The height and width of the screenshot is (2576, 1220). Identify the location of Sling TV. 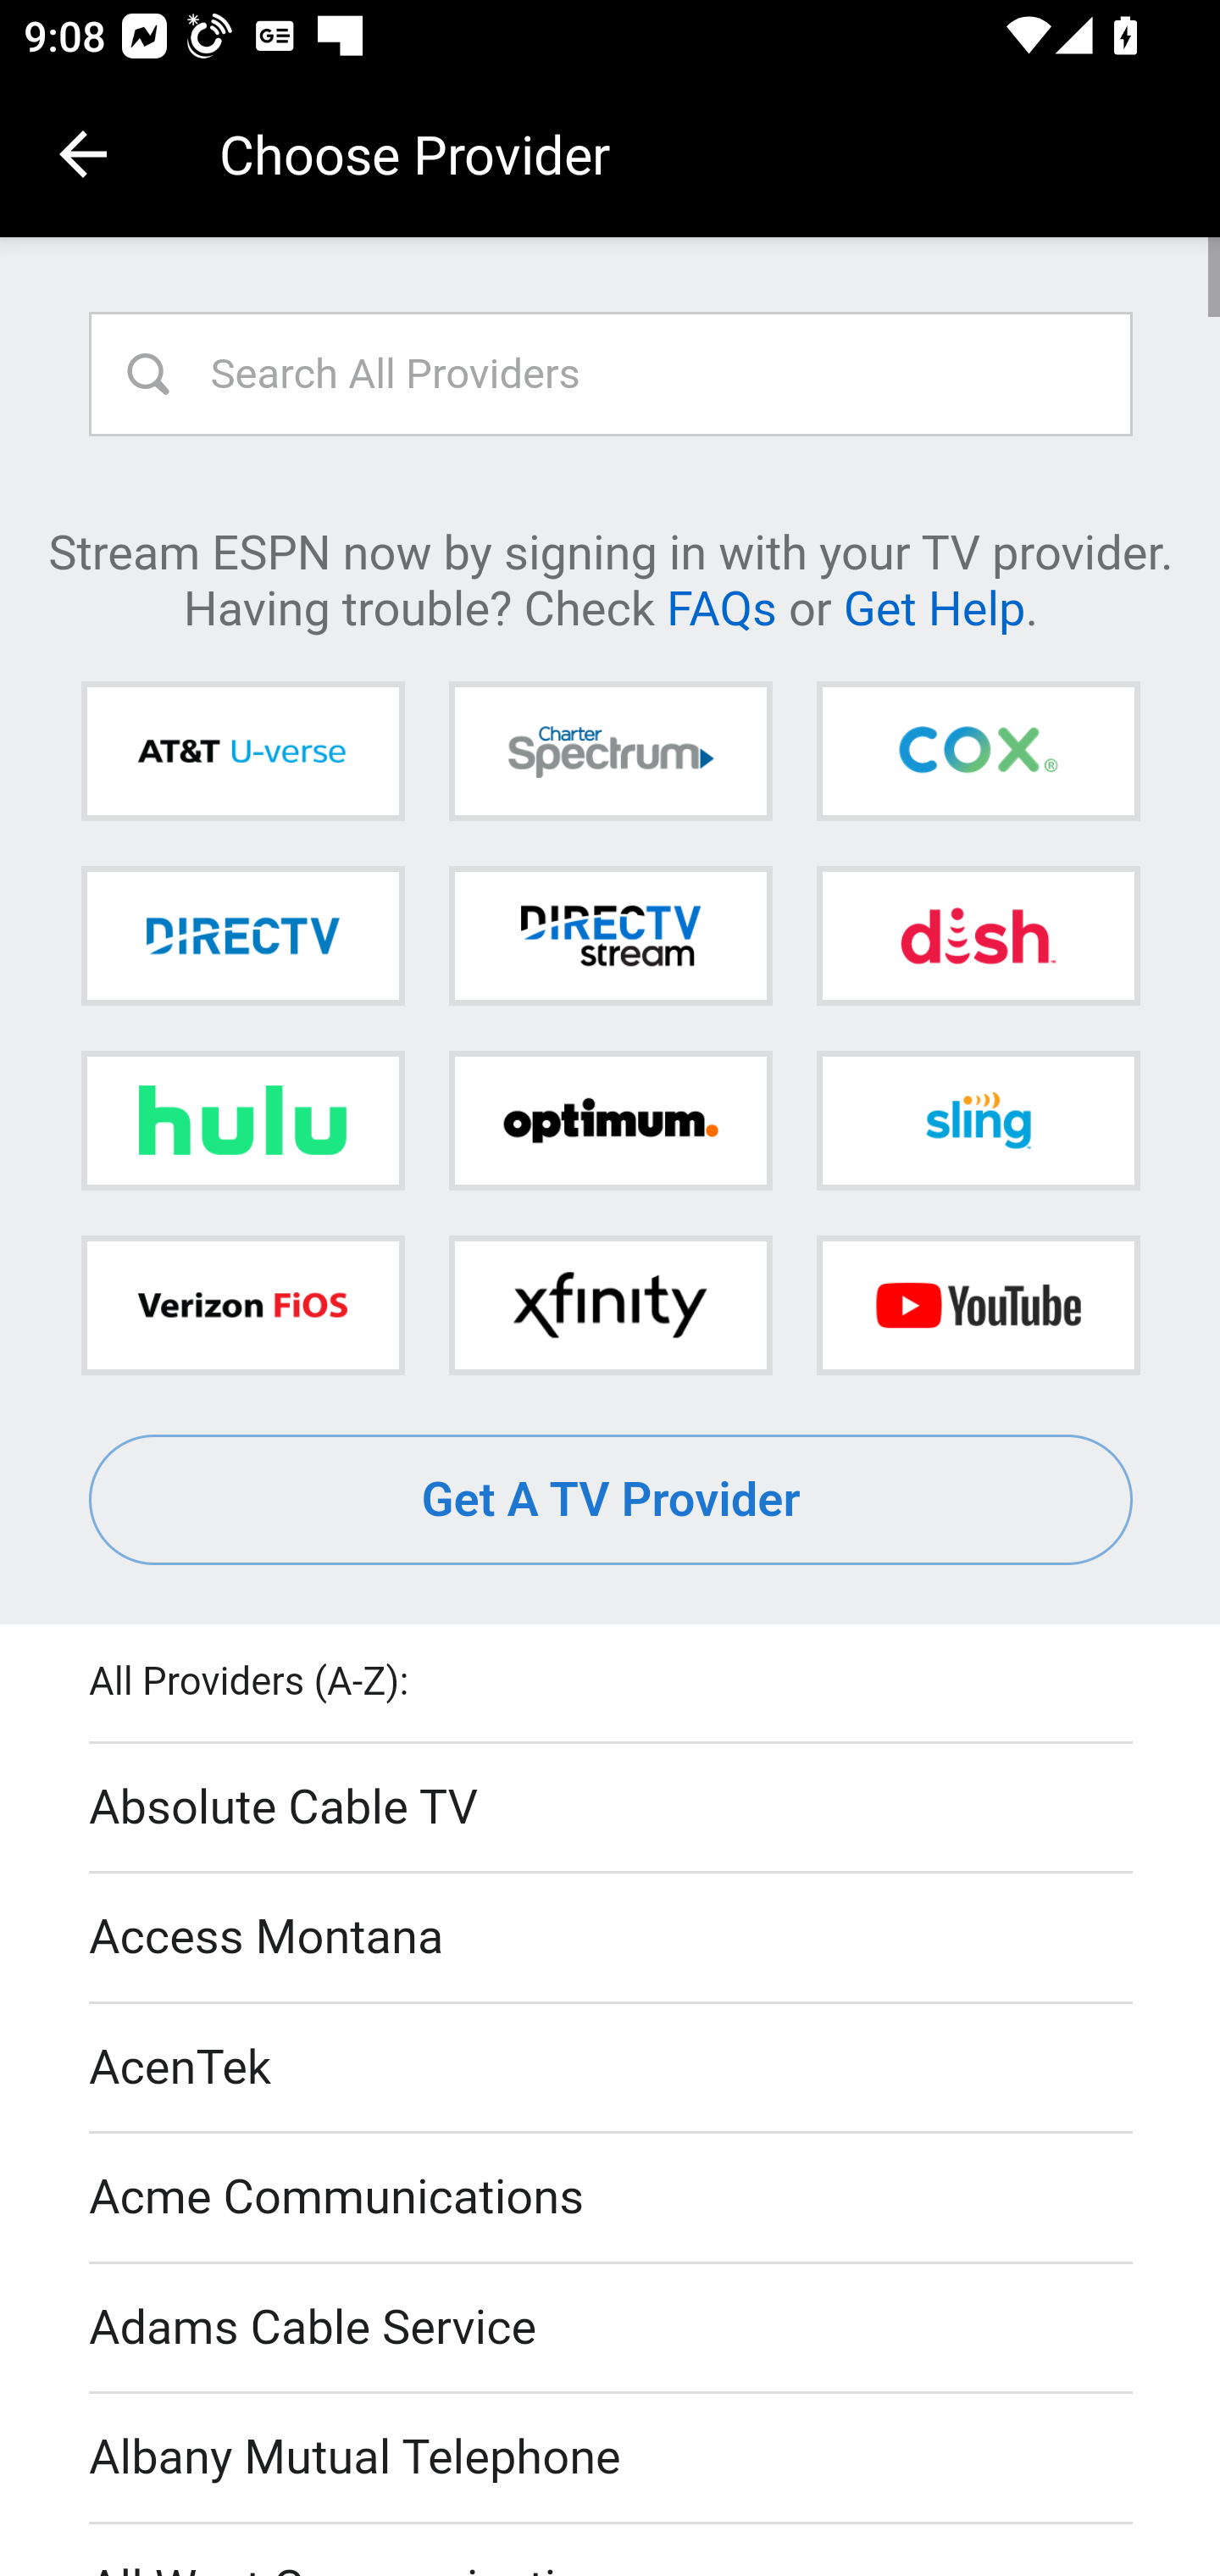
(978, 1120).